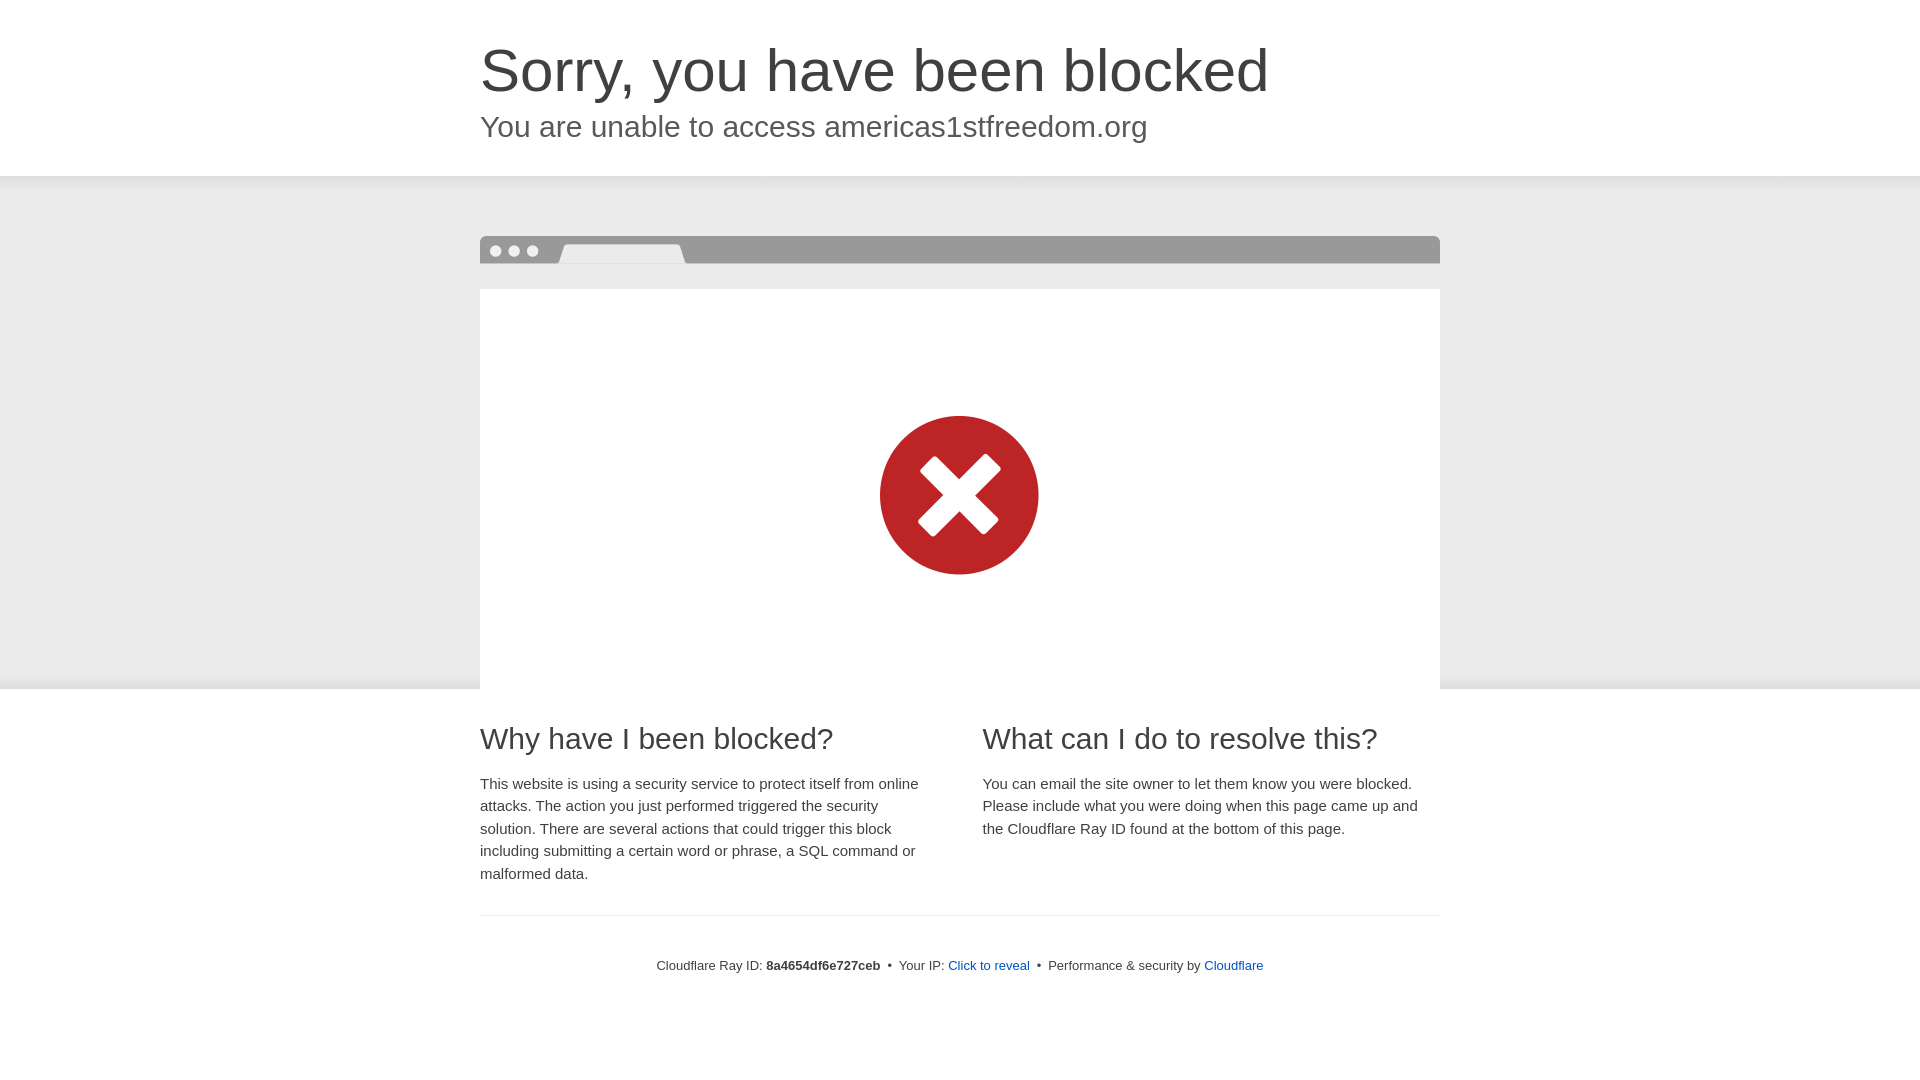  I want to click on Cloudflare, so click(1233, 965).